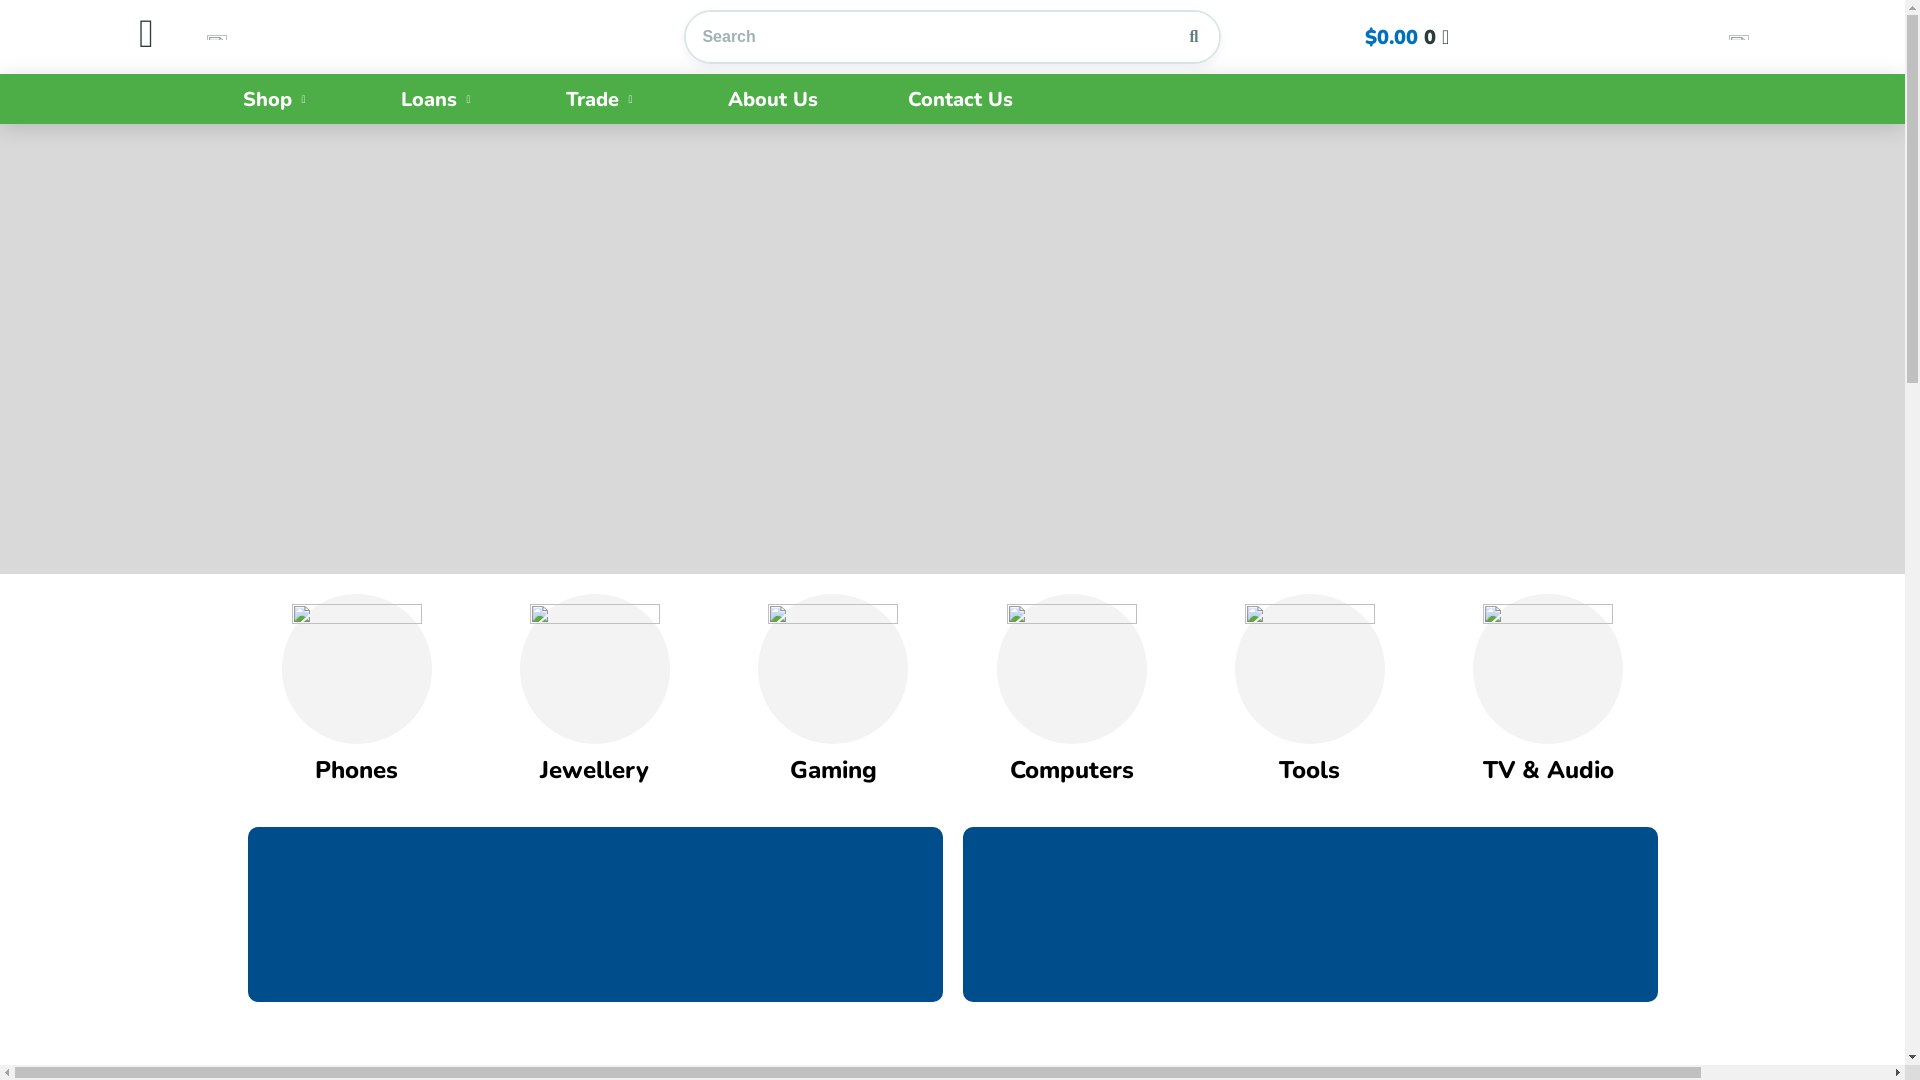 Image resolution: width=1920 pixels, height=1080 pixels. I want to click on Gaming, so click(834, 770).